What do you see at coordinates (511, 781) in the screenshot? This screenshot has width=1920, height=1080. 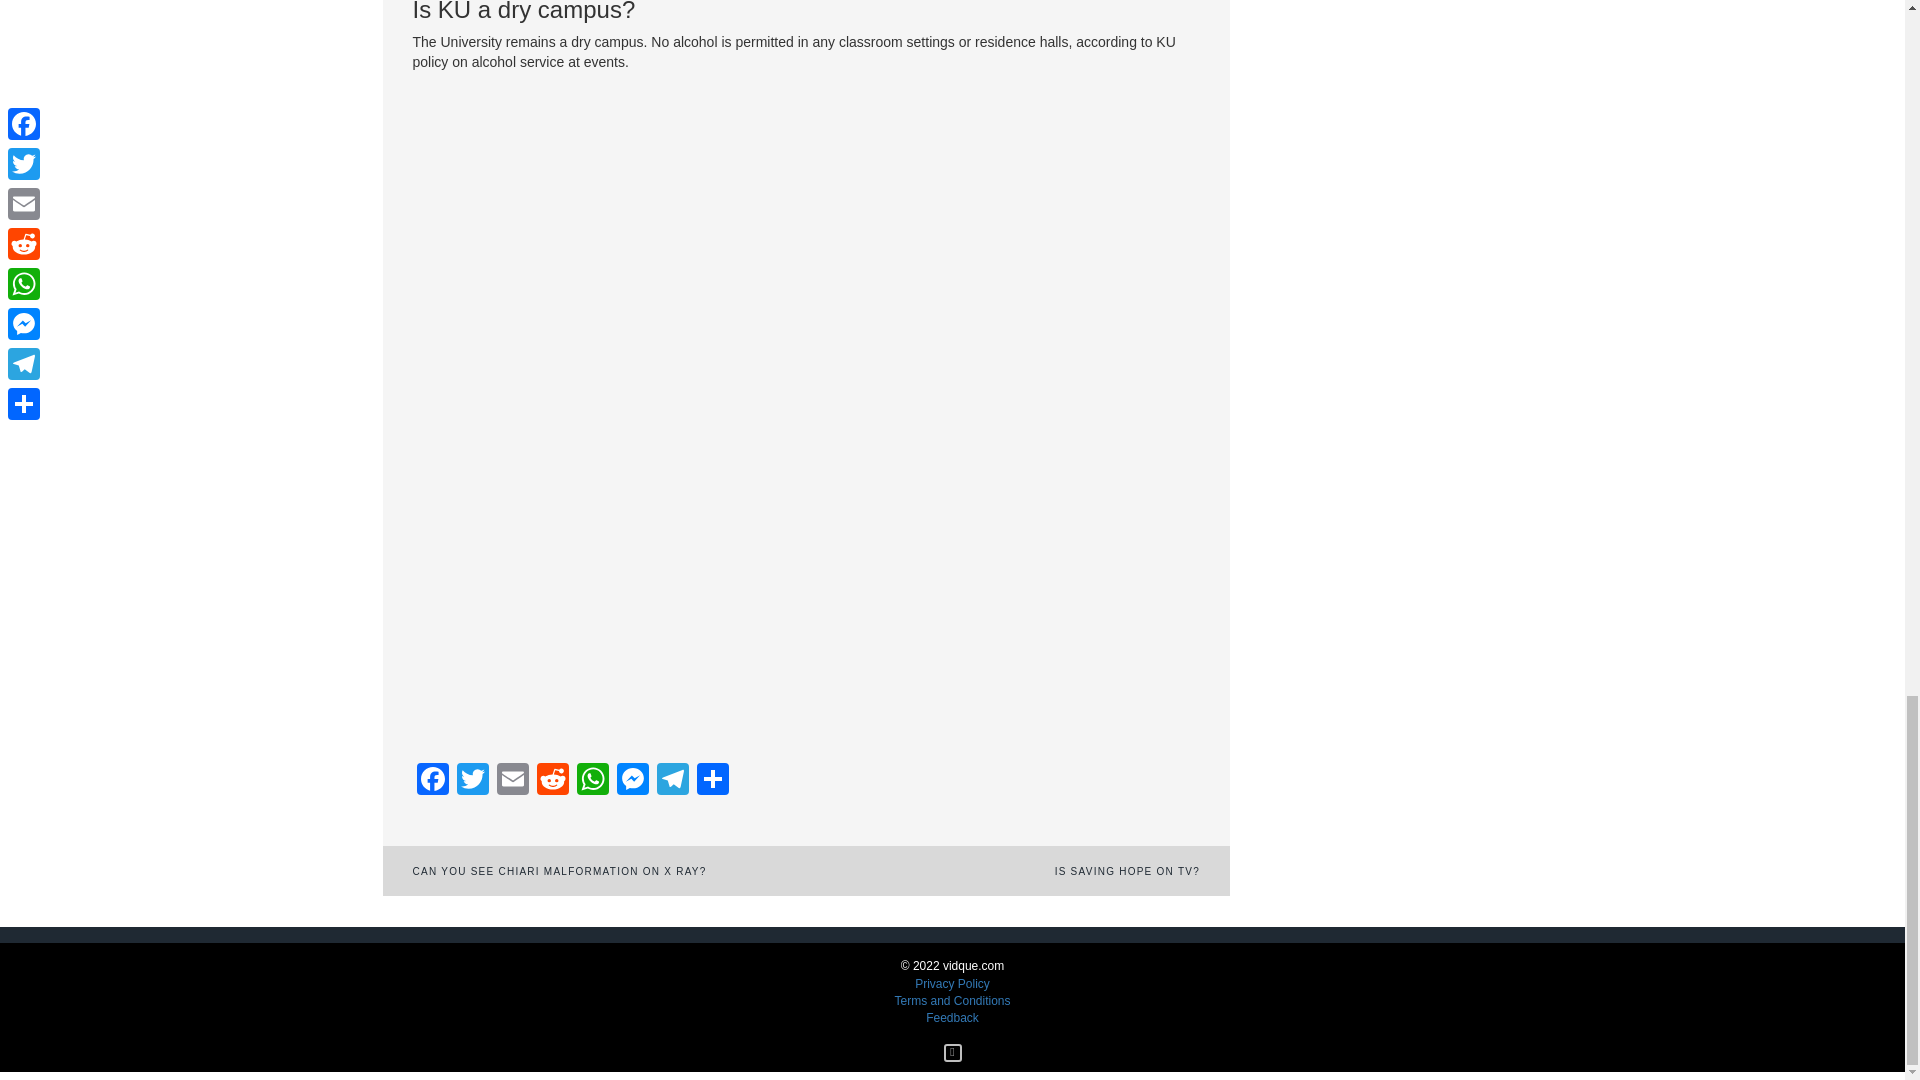 I see `Email` at bounding box center [511, 781].